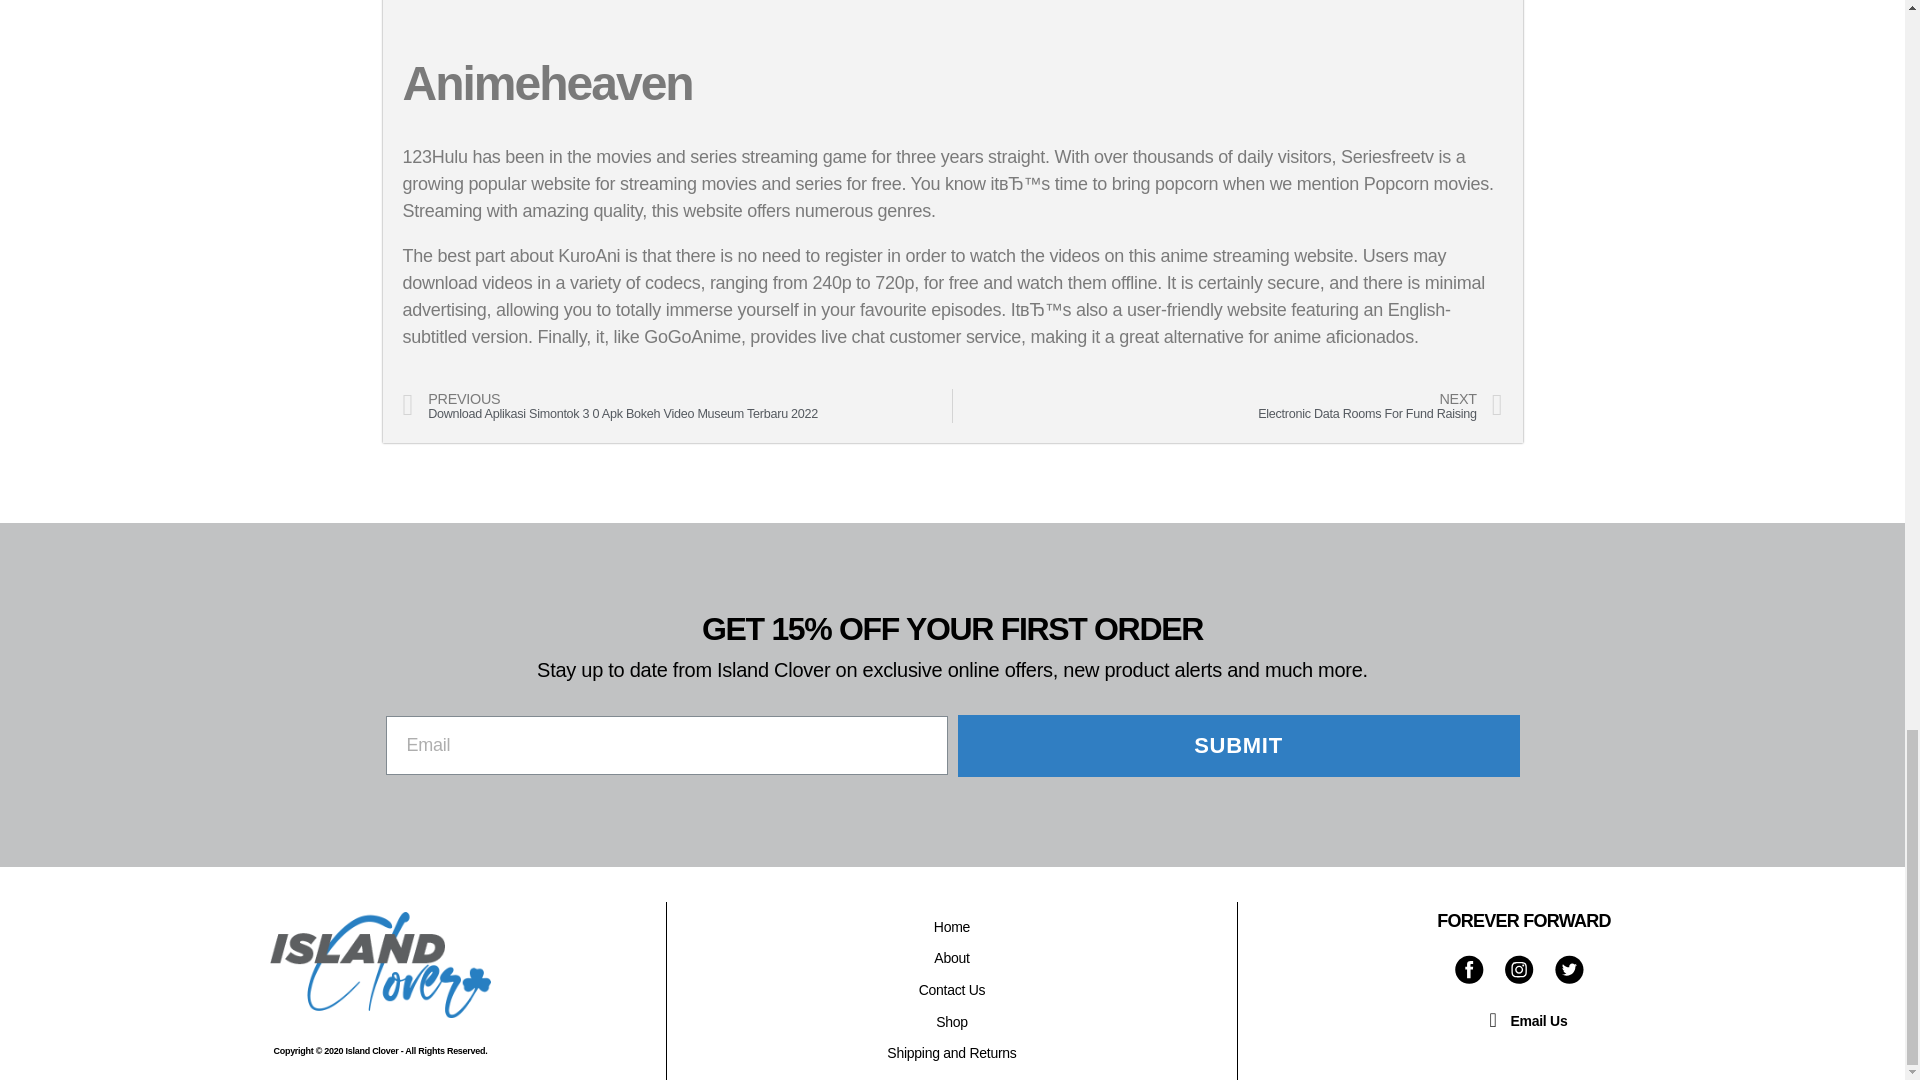 This screenshot has width=1920, height=1080. Describe the element at coordinates (952, 1022) in the screenshot. I see `Shop` at that location.